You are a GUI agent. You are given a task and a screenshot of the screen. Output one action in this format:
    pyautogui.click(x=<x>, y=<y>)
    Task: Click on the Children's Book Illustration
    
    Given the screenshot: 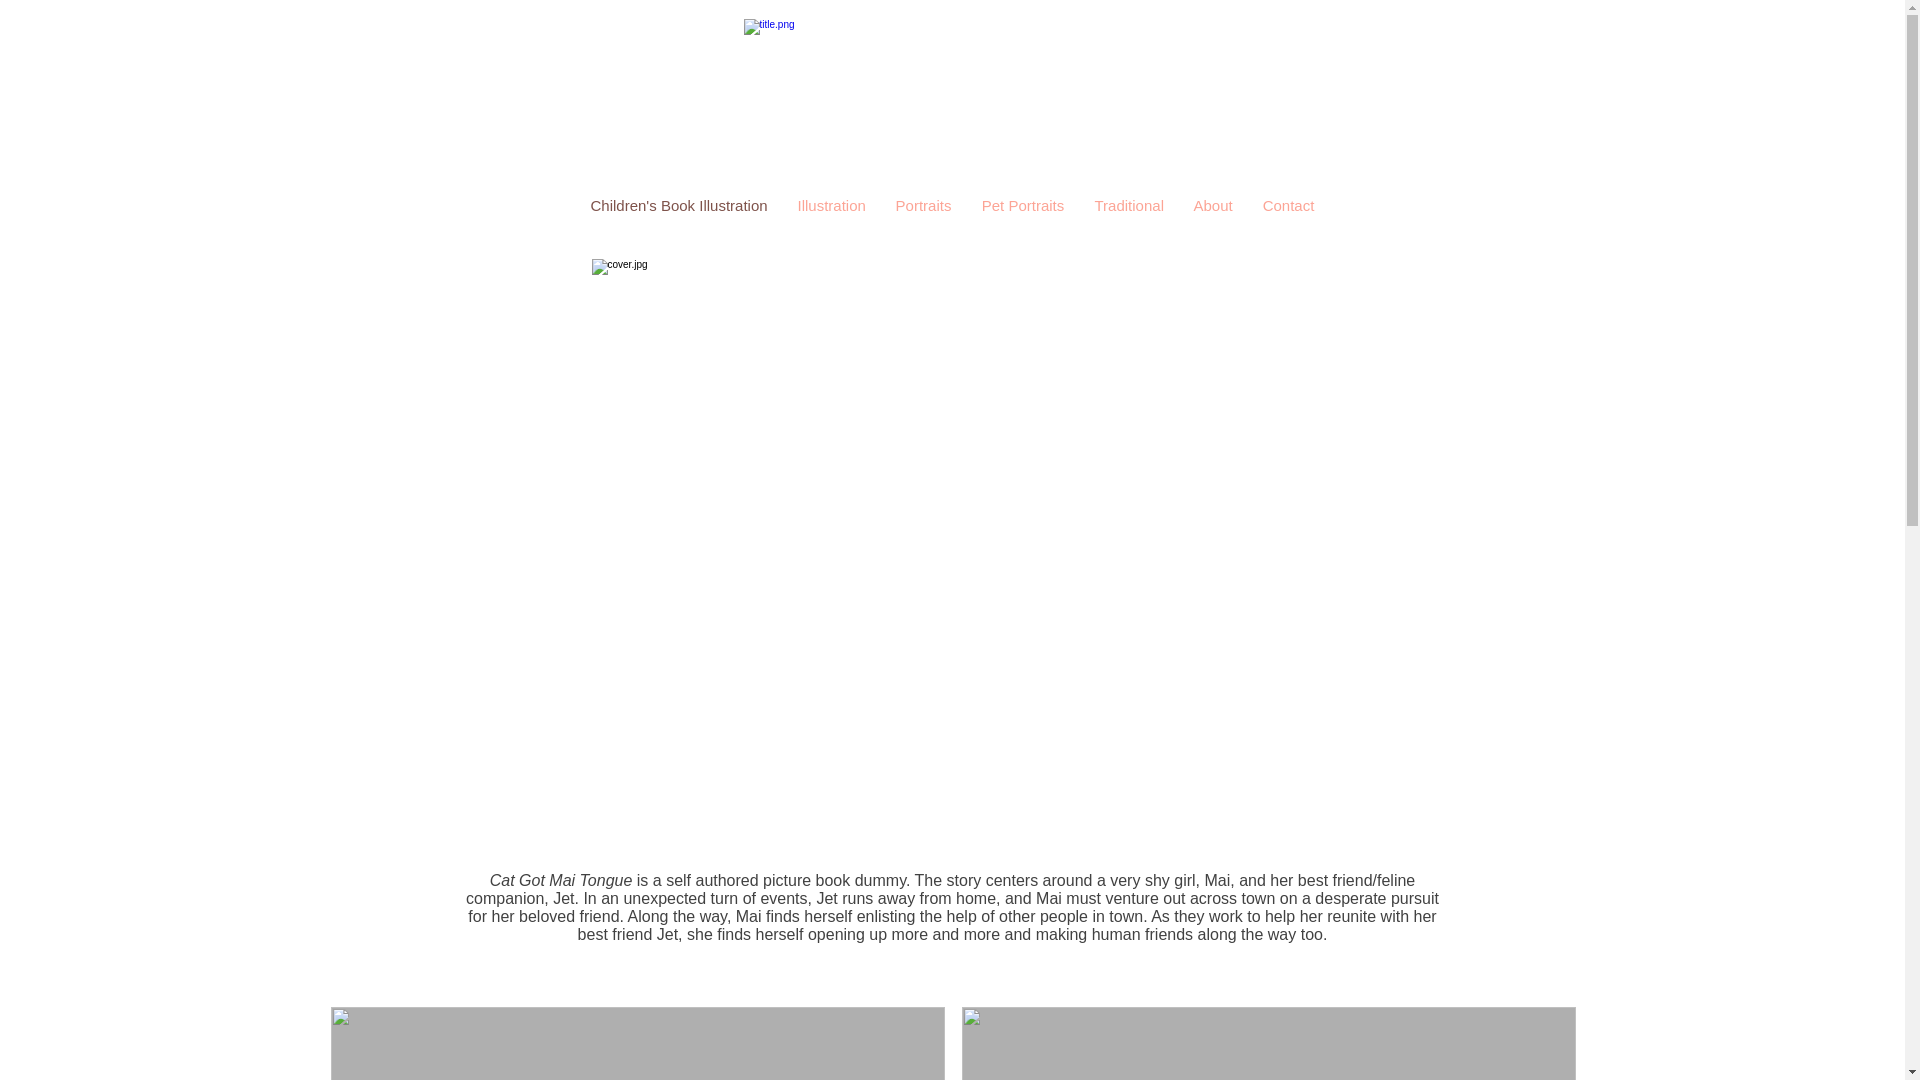 What is the action you would take?
    pyautogui.click(x=680, y=206)
    